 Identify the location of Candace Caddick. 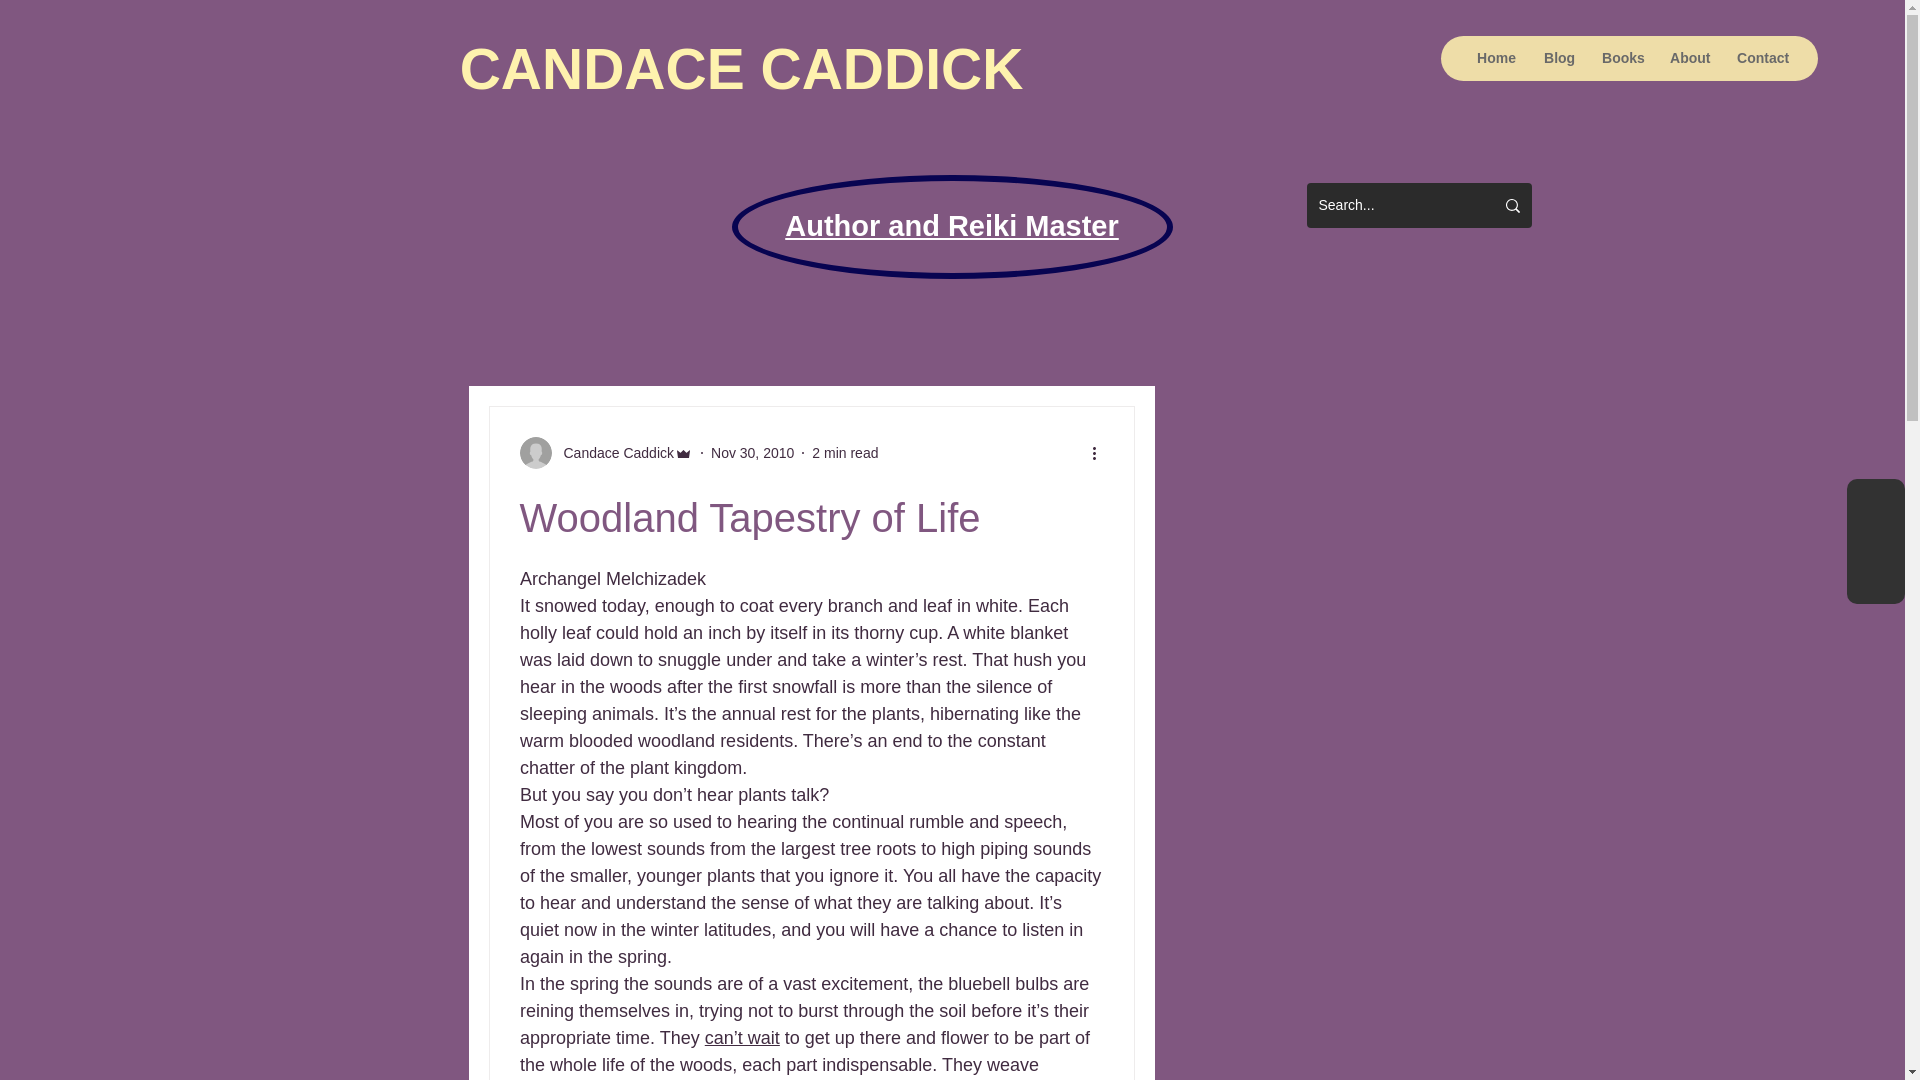
(614, 452).